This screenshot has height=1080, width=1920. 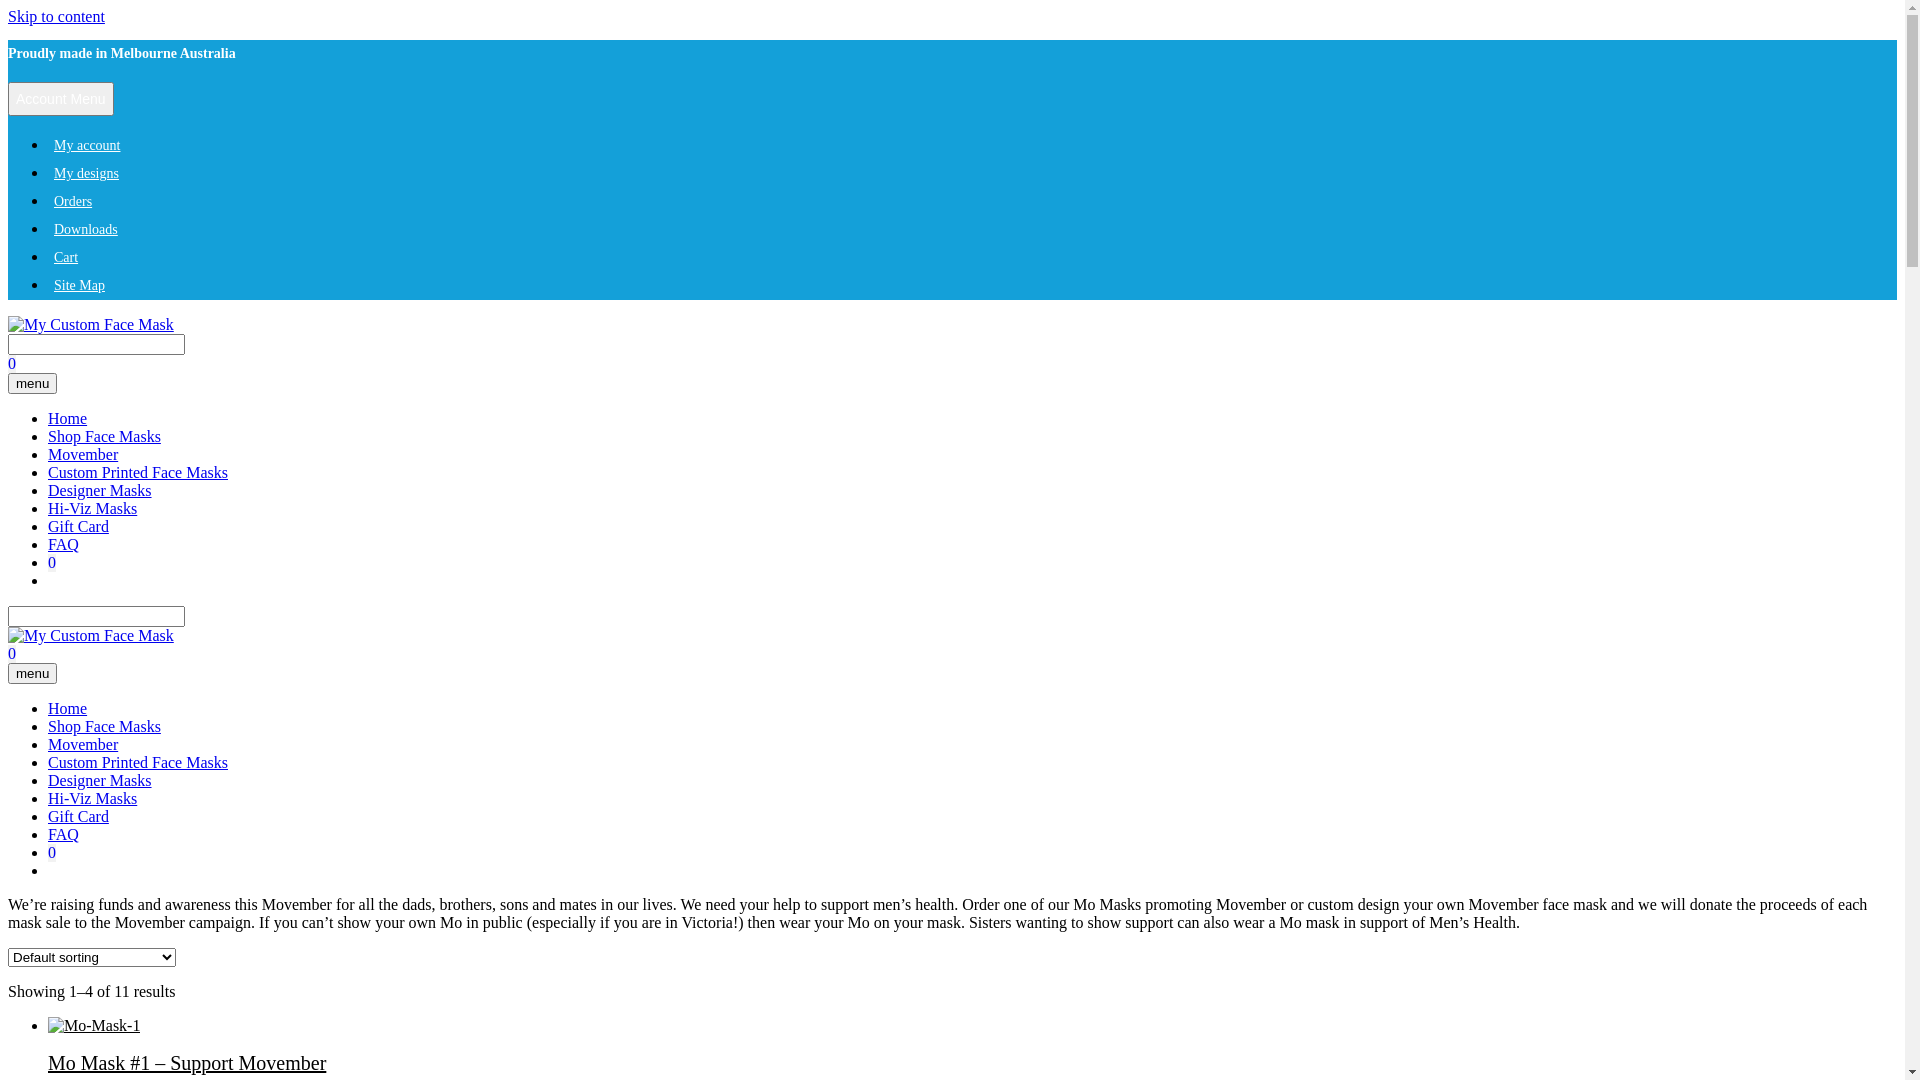 I want to click on Home, so click(x=68, y=708).